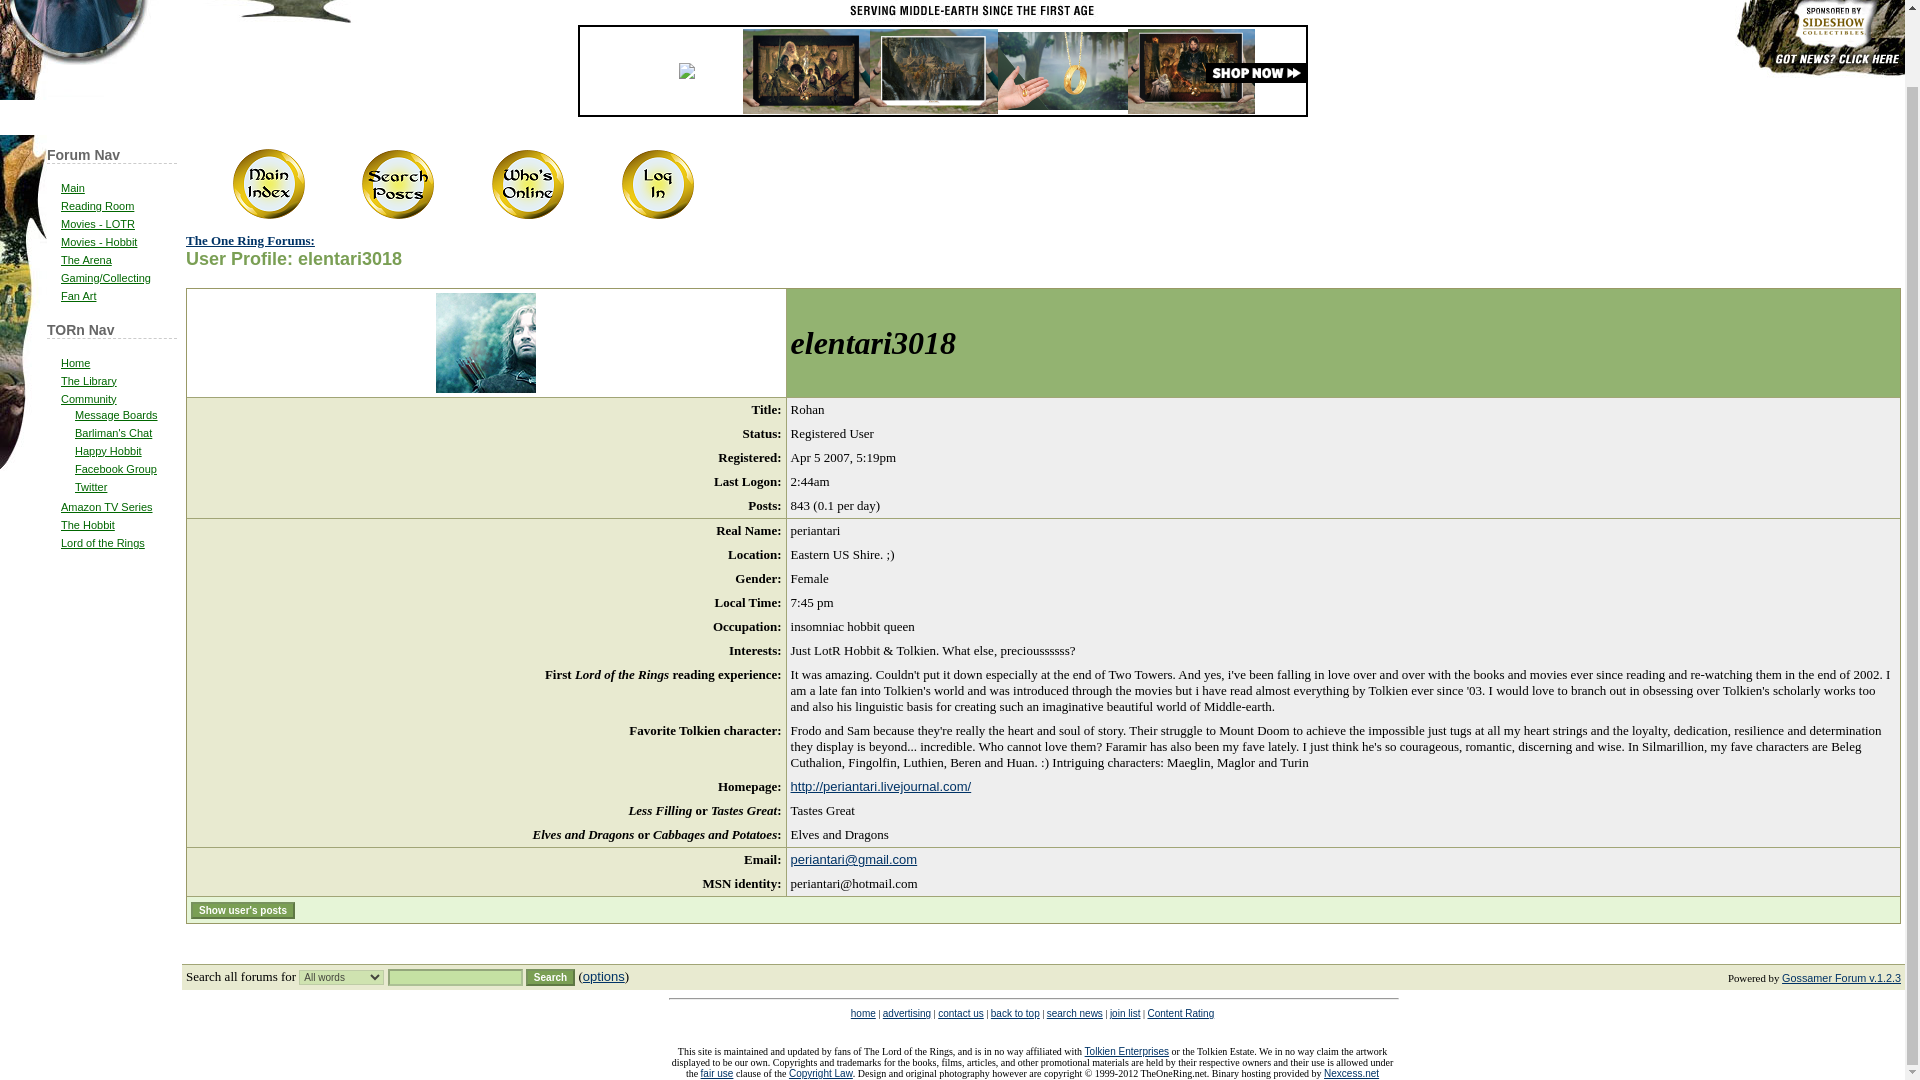  Describe the element at coordinates (76, 363) in the screenshot. I see `Home` at that location.